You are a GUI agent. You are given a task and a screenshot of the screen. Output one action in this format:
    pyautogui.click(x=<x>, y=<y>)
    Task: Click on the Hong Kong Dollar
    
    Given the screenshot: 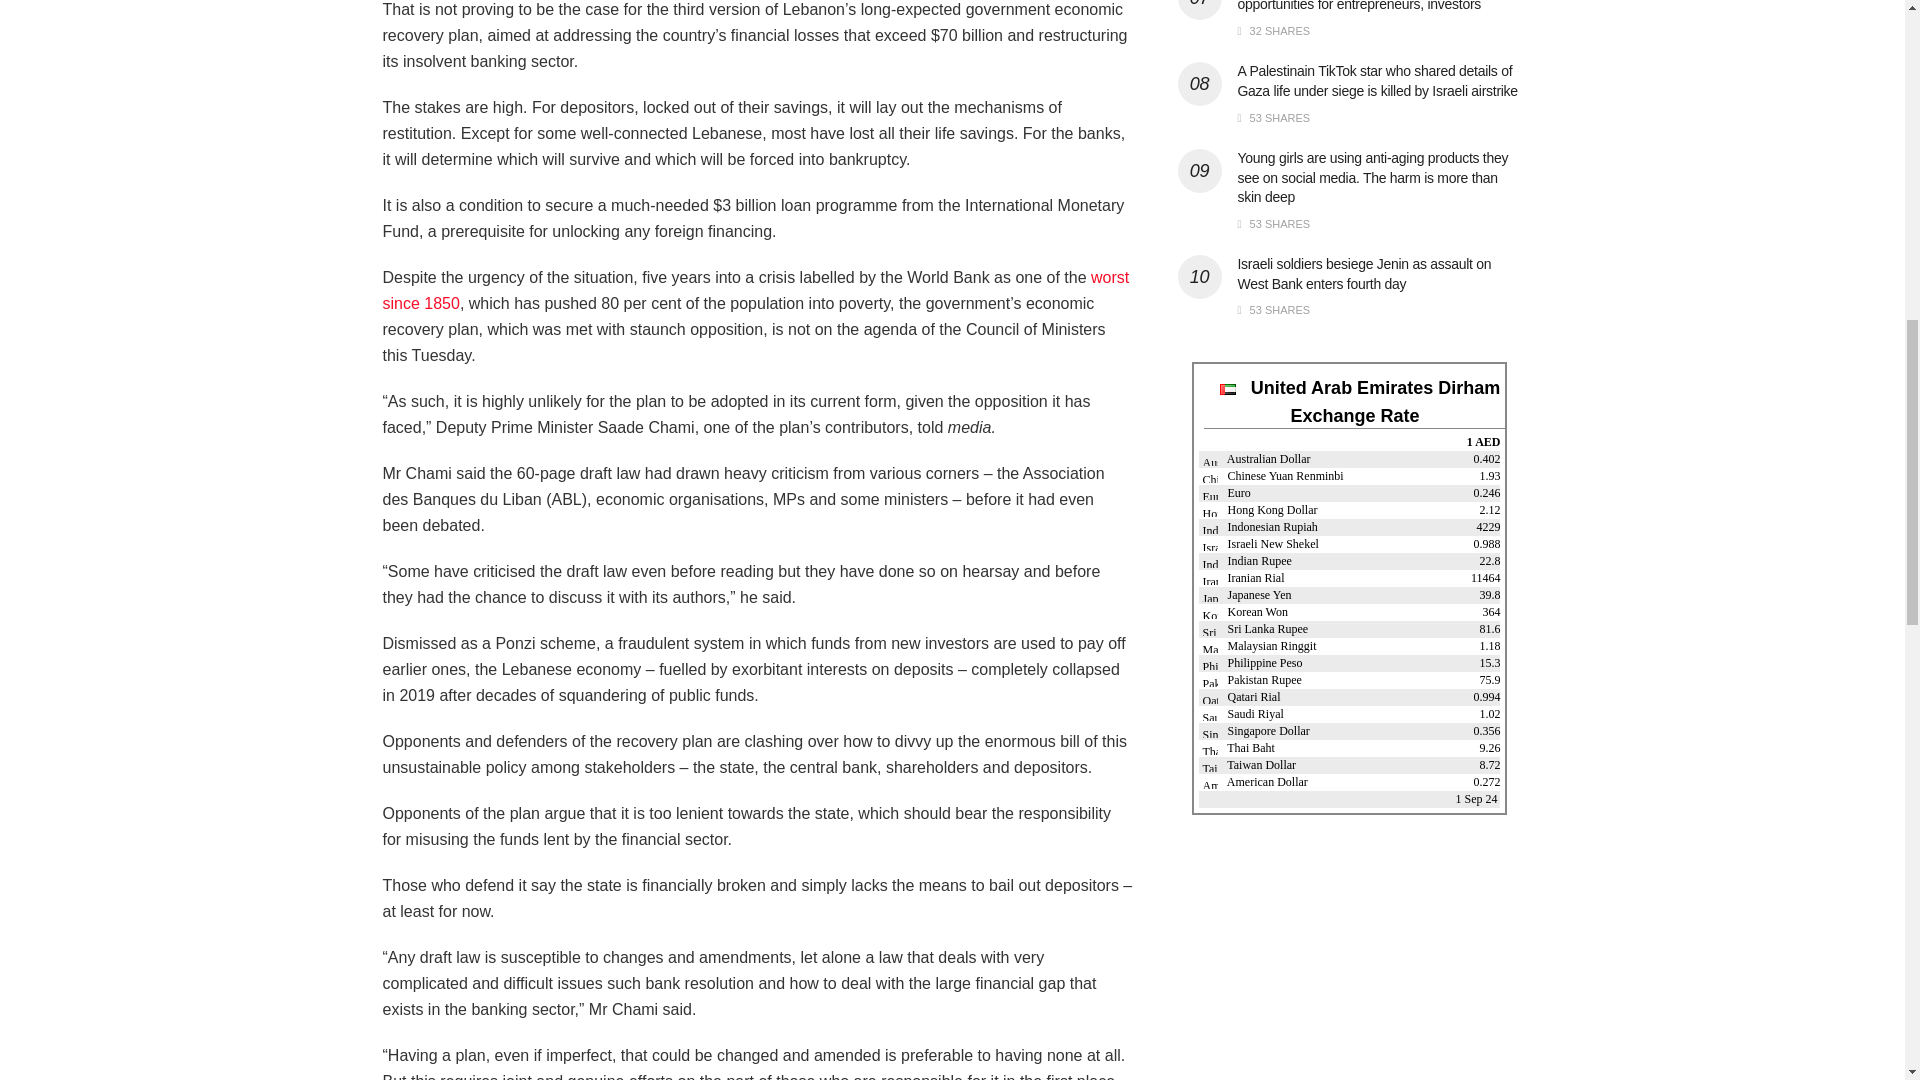 What is the action you would take?
    pyautogui.click(x=1259, y=510)
    